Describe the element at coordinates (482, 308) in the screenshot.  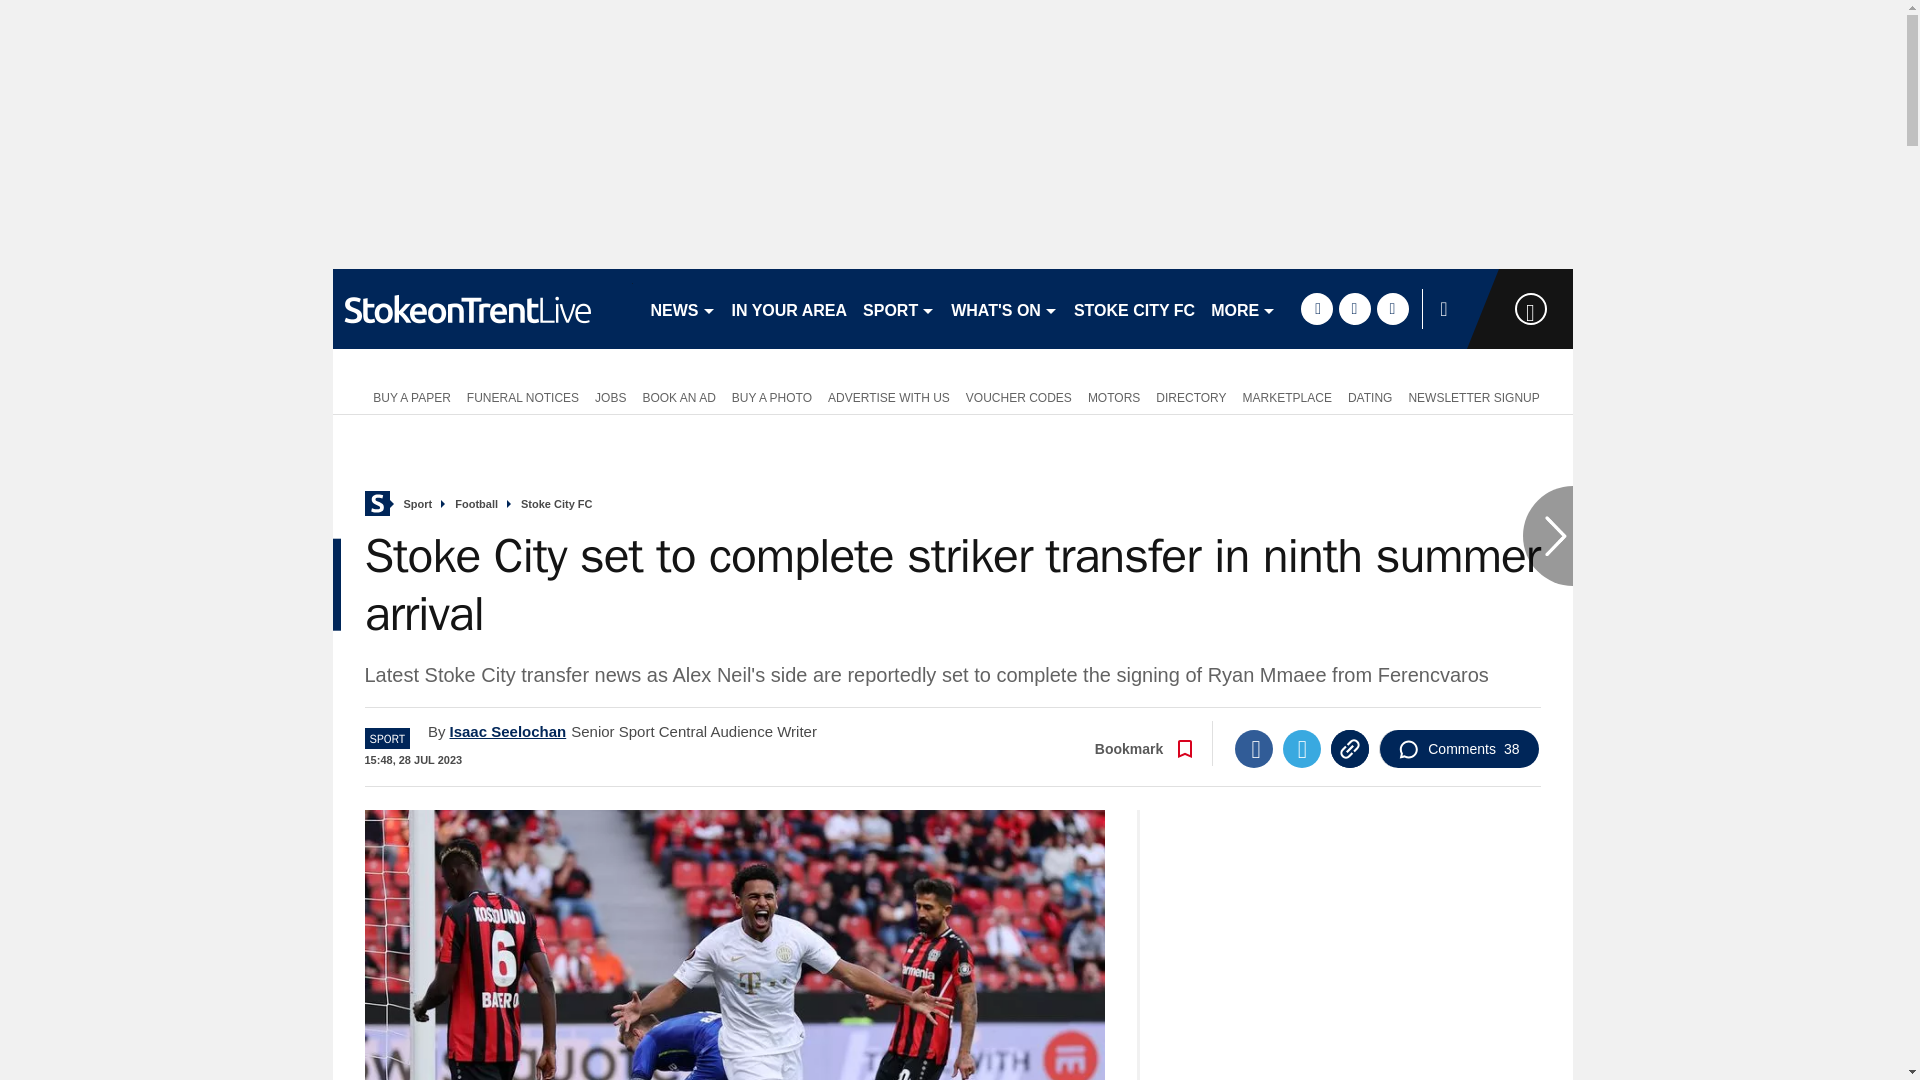
I see `stokesentinel` at that location.